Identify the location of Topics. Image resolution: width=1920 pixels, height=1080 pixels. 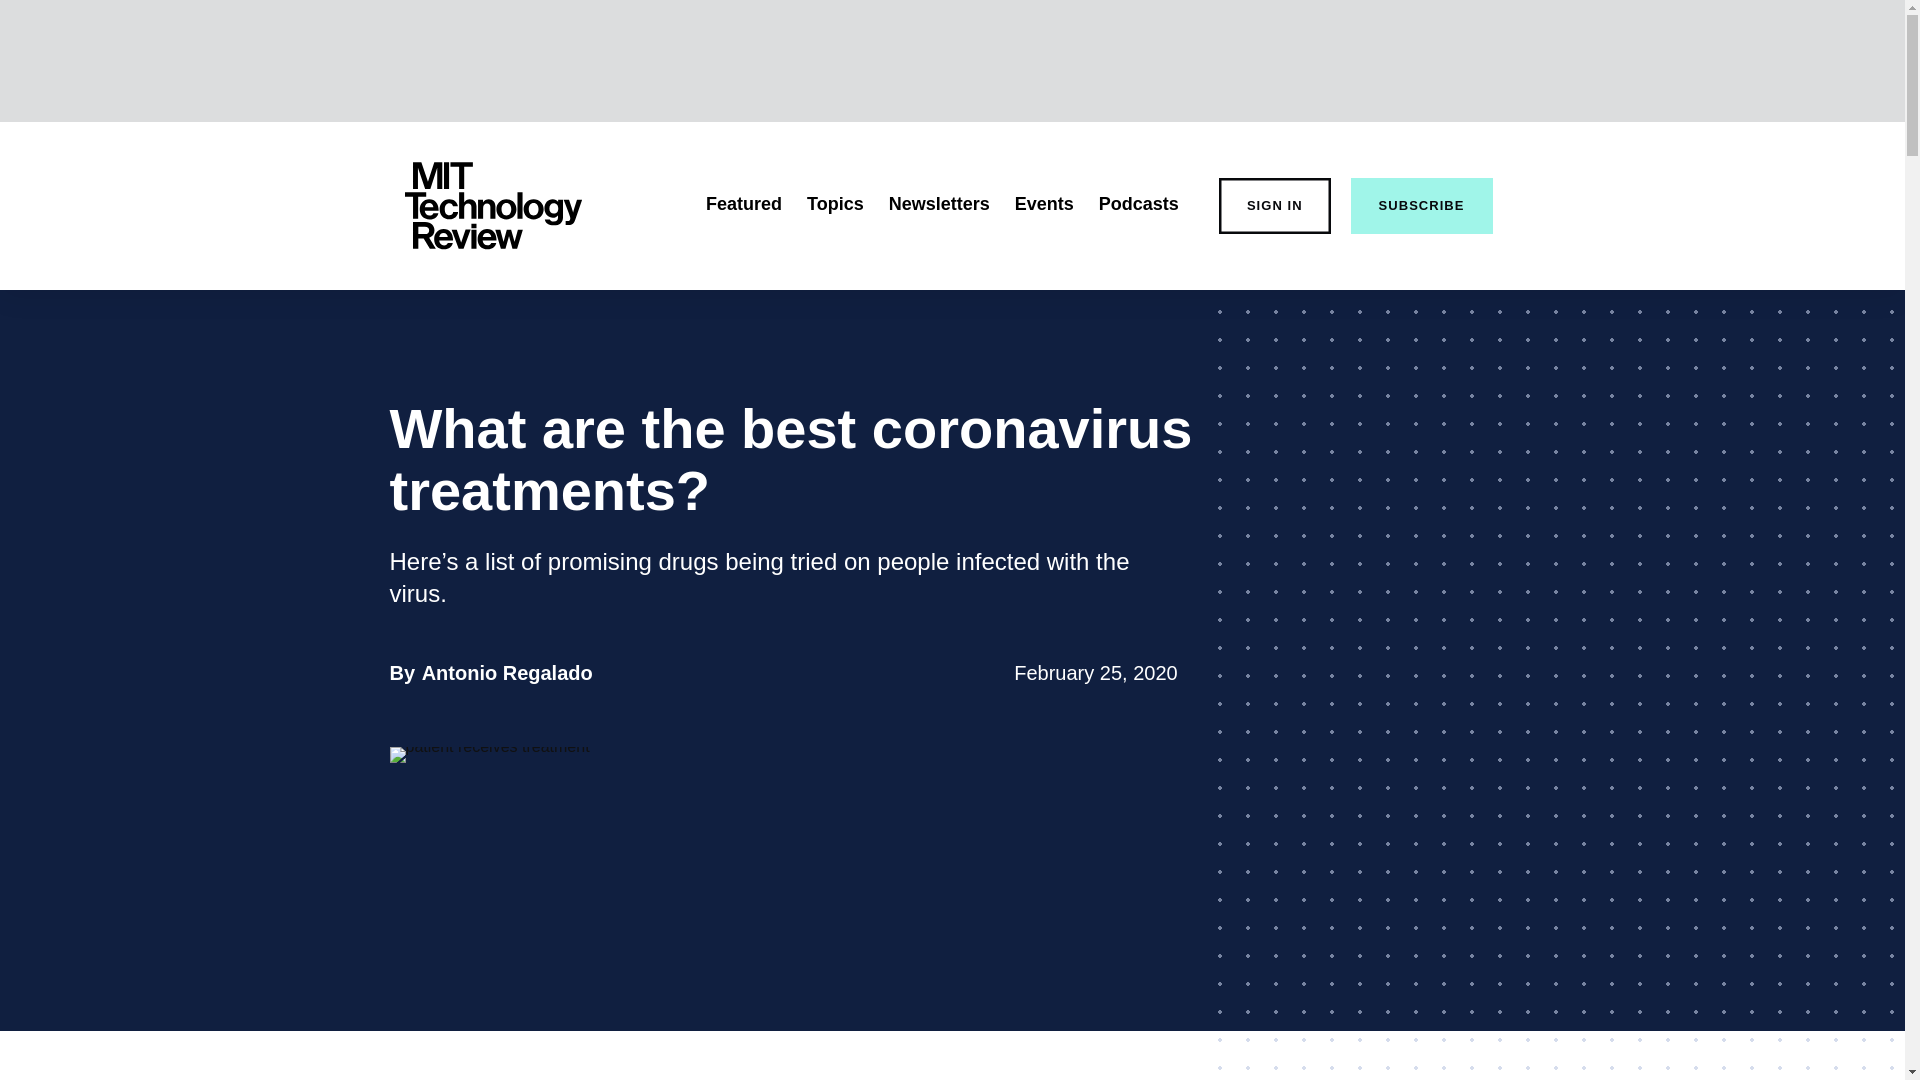
(835, 204).